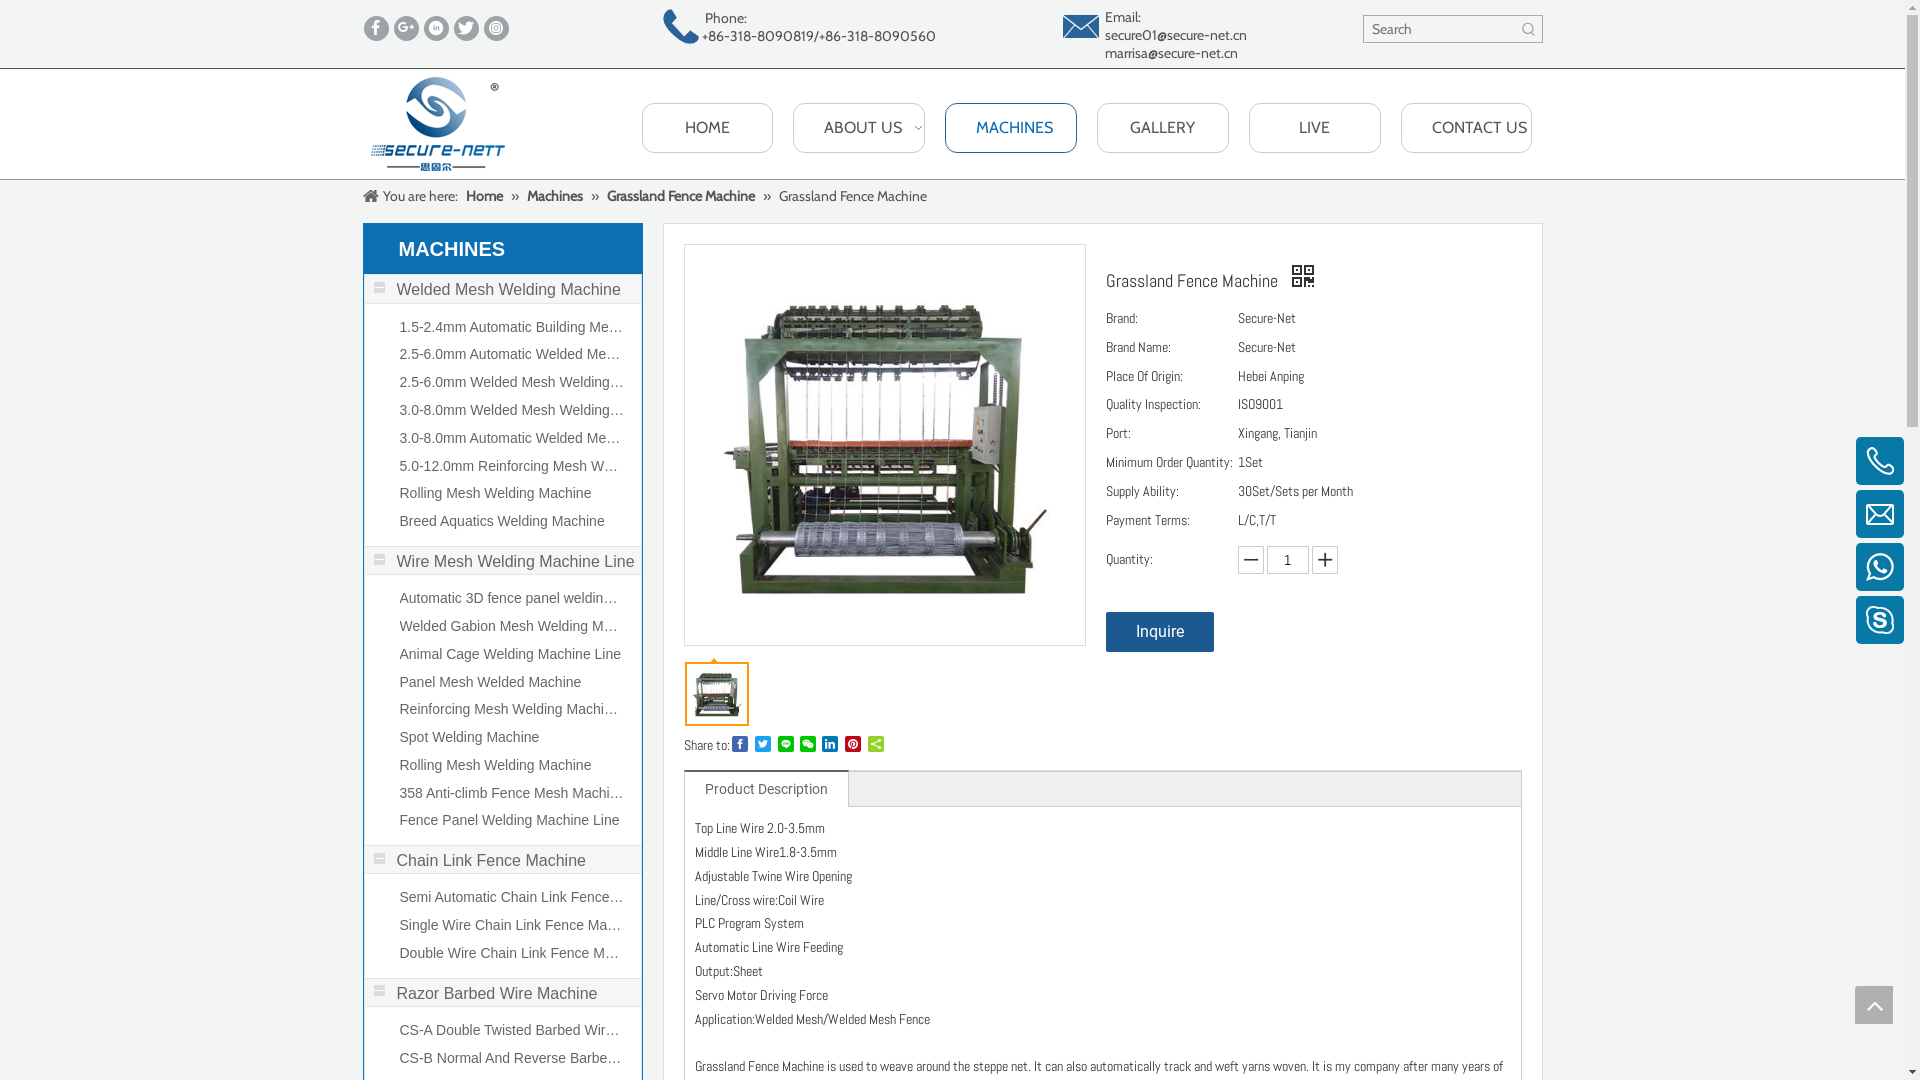 Image resolution: width=1920 pixels, height=1080 pixels. I want to click on 1.5-2.4mm Automatic Building Mesh Welding Machine, so click(512, 328).